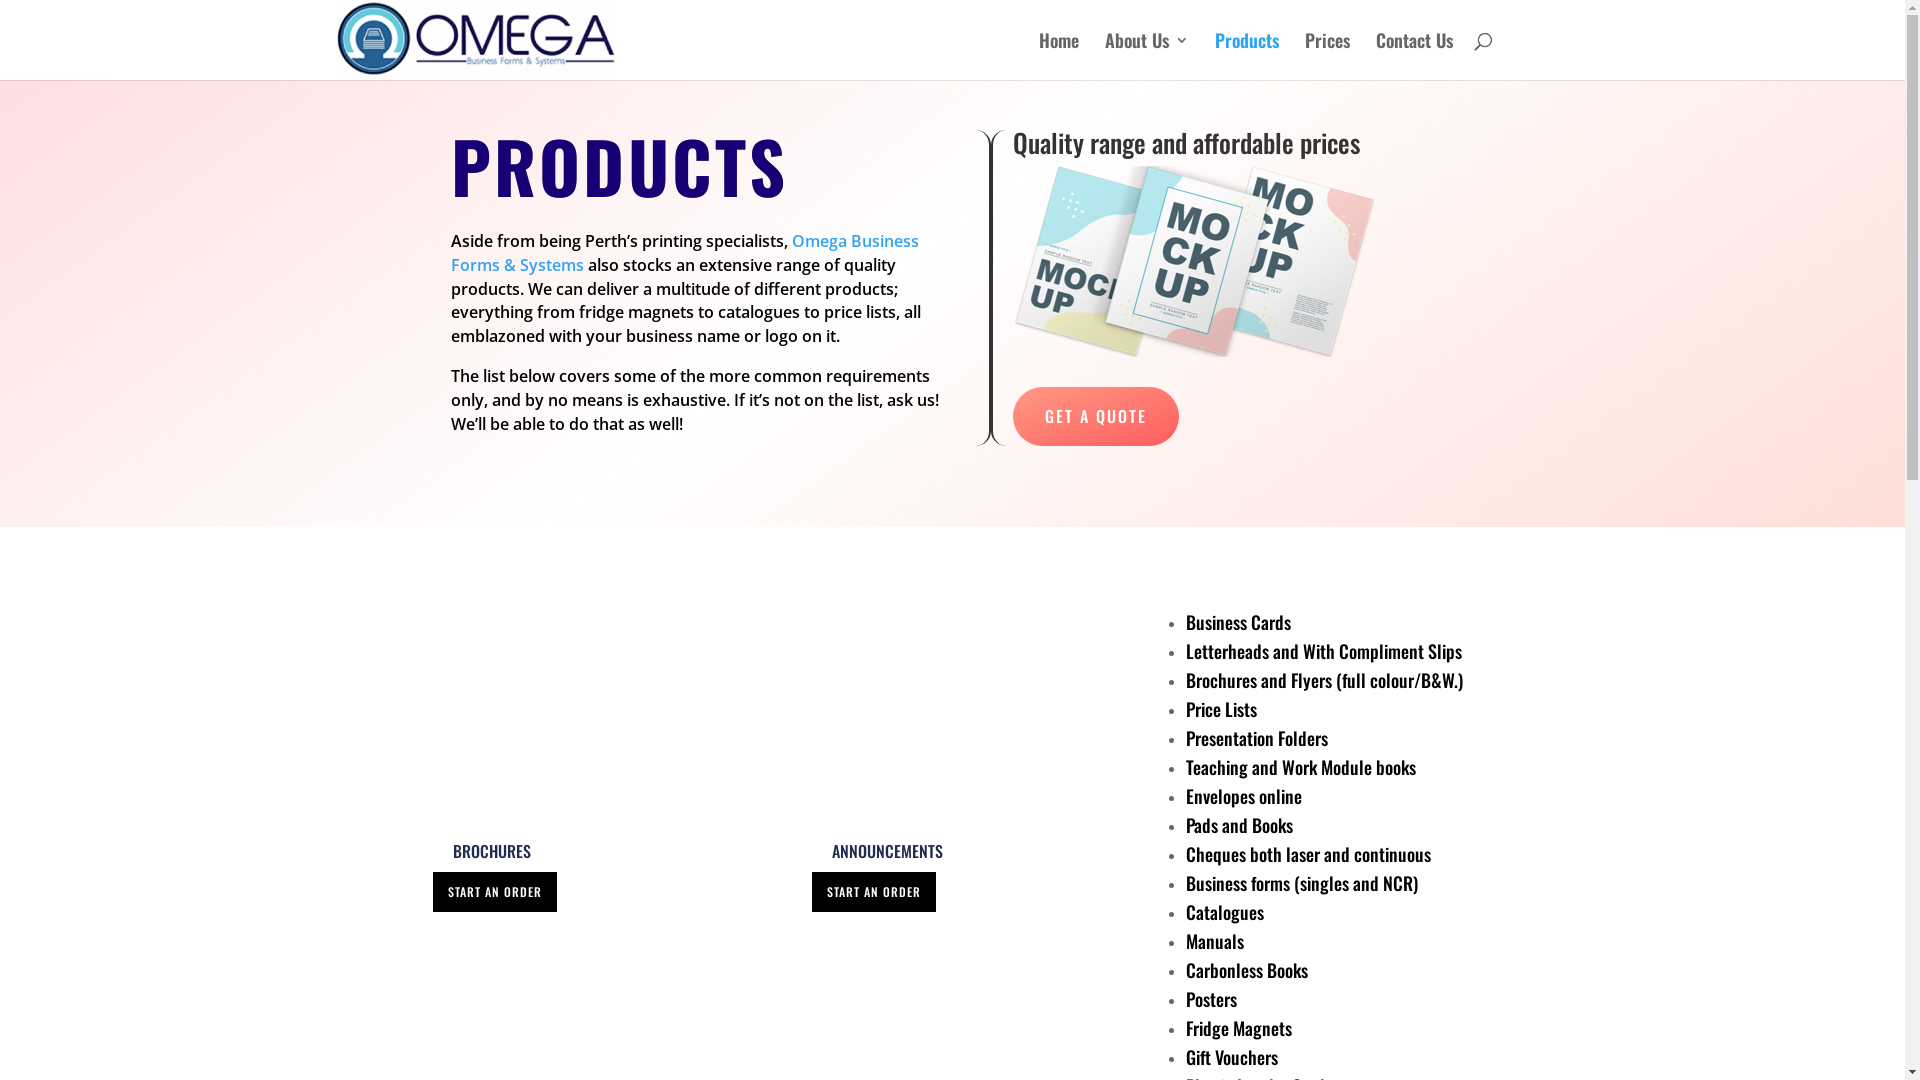 The width and height of the screenshot is (1920, 1080). Describe the element at coordinates (1247, 970) in the screenshot. I see `Carbonless Books` at that location.